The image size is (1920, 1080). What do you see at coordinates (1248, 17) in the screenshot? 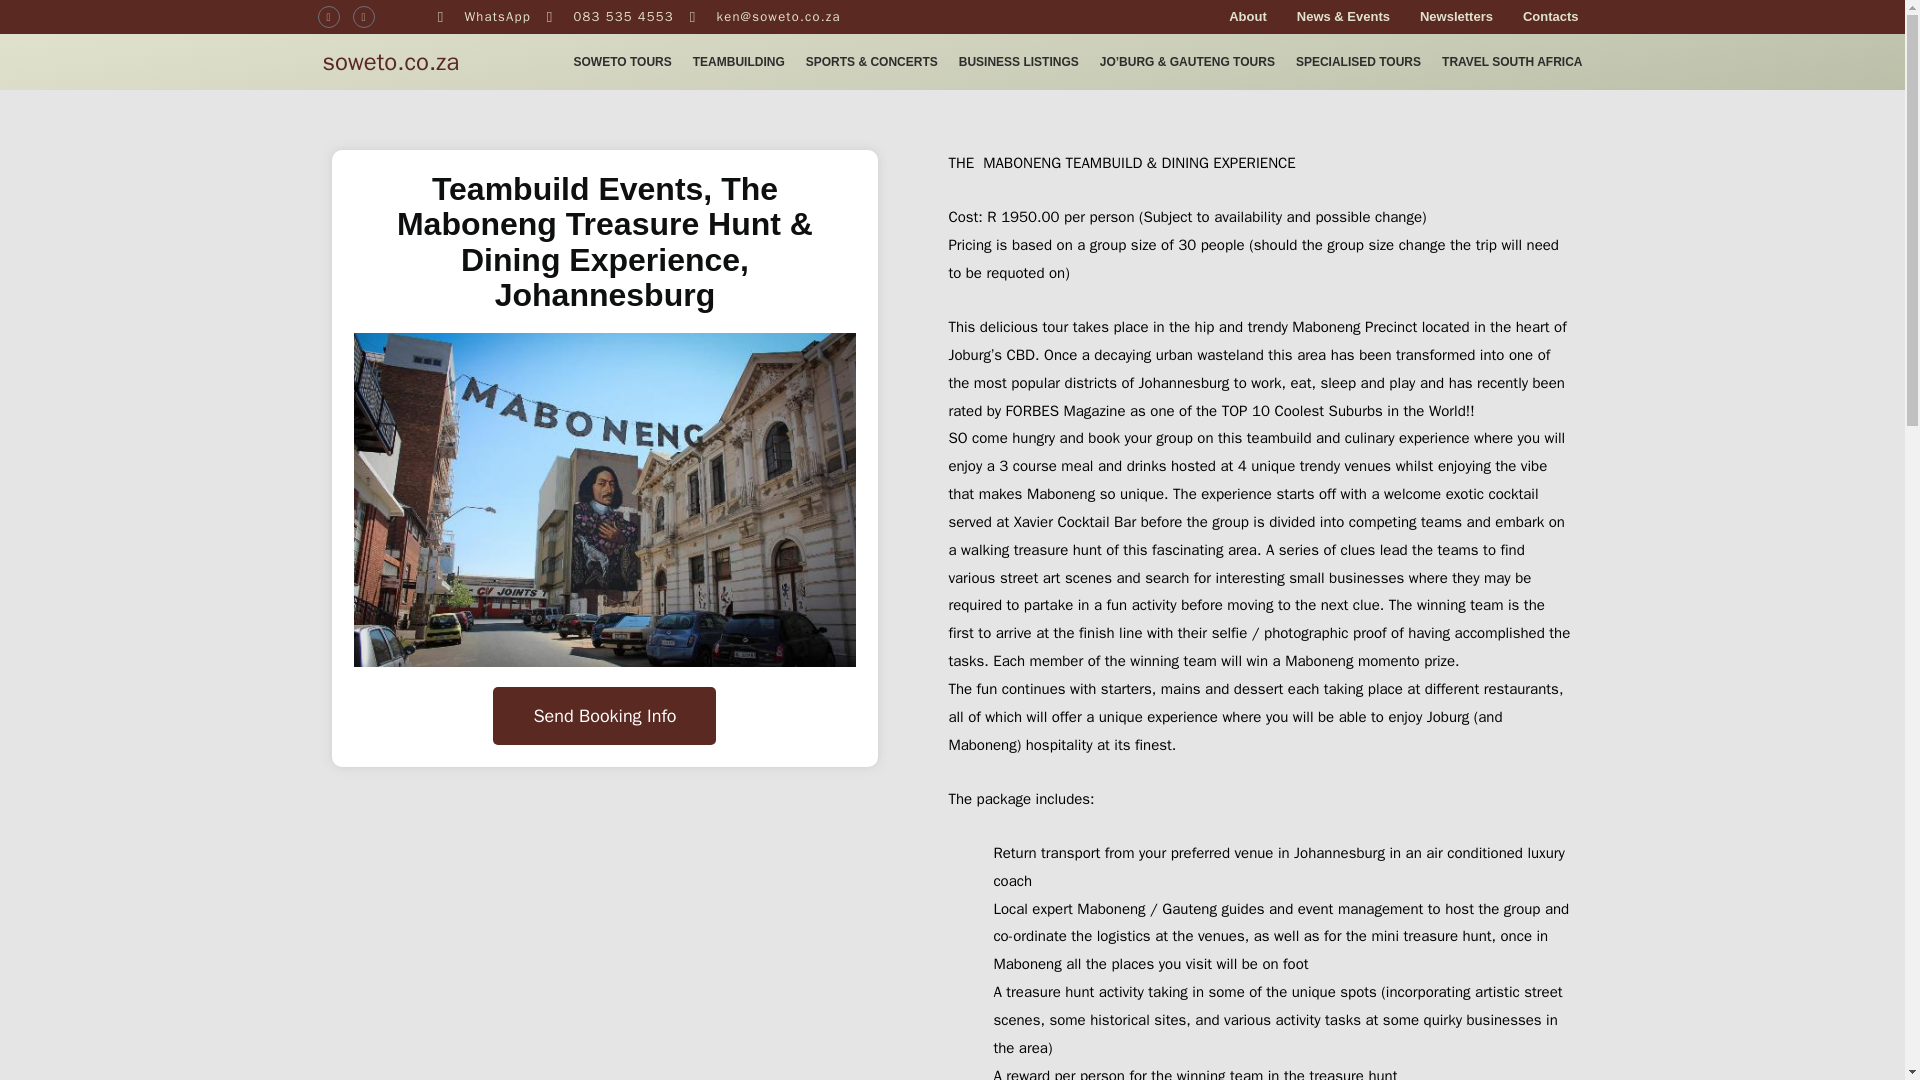
I see `About` at bounding box center [1248, 17].